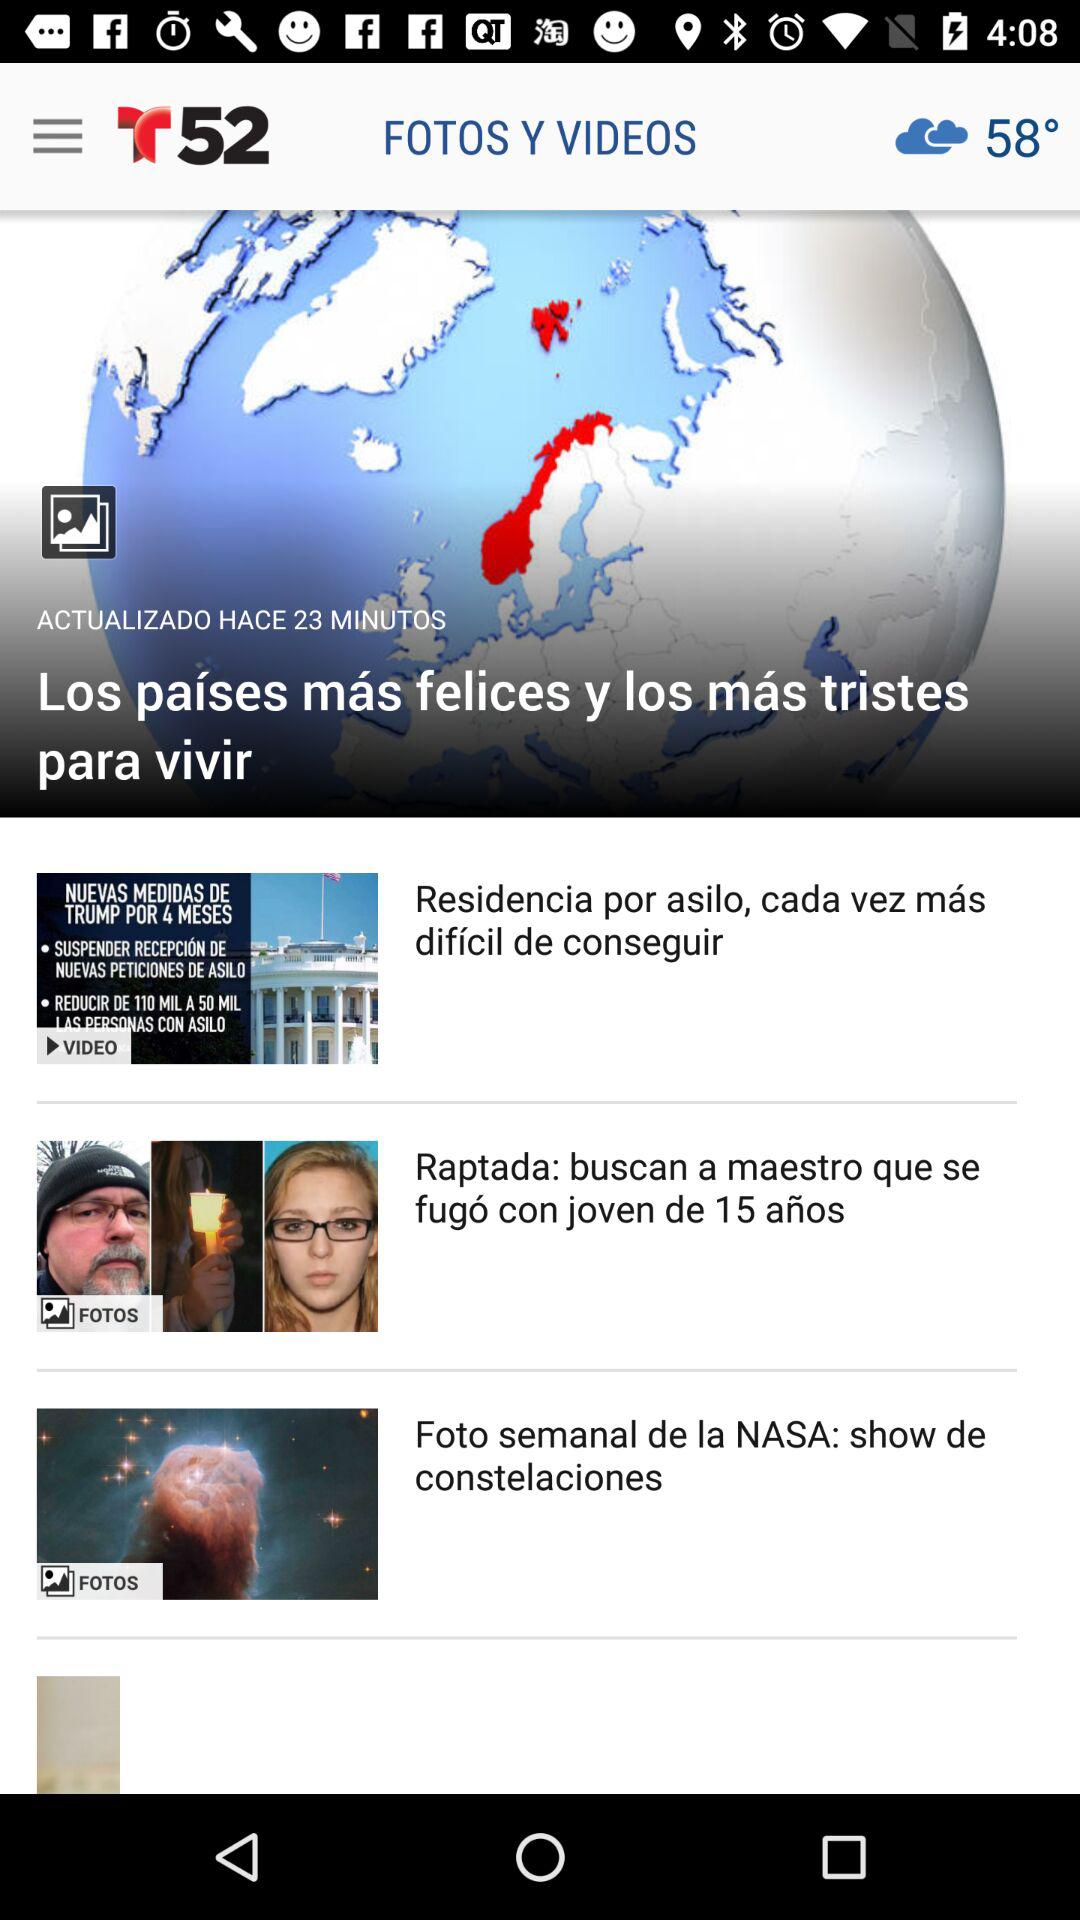 This screenshot has height=1920, width=1080. What do you see at coordinates (207, 968) in the screenshot?
I see `play video` at bounding box center [207, 968].